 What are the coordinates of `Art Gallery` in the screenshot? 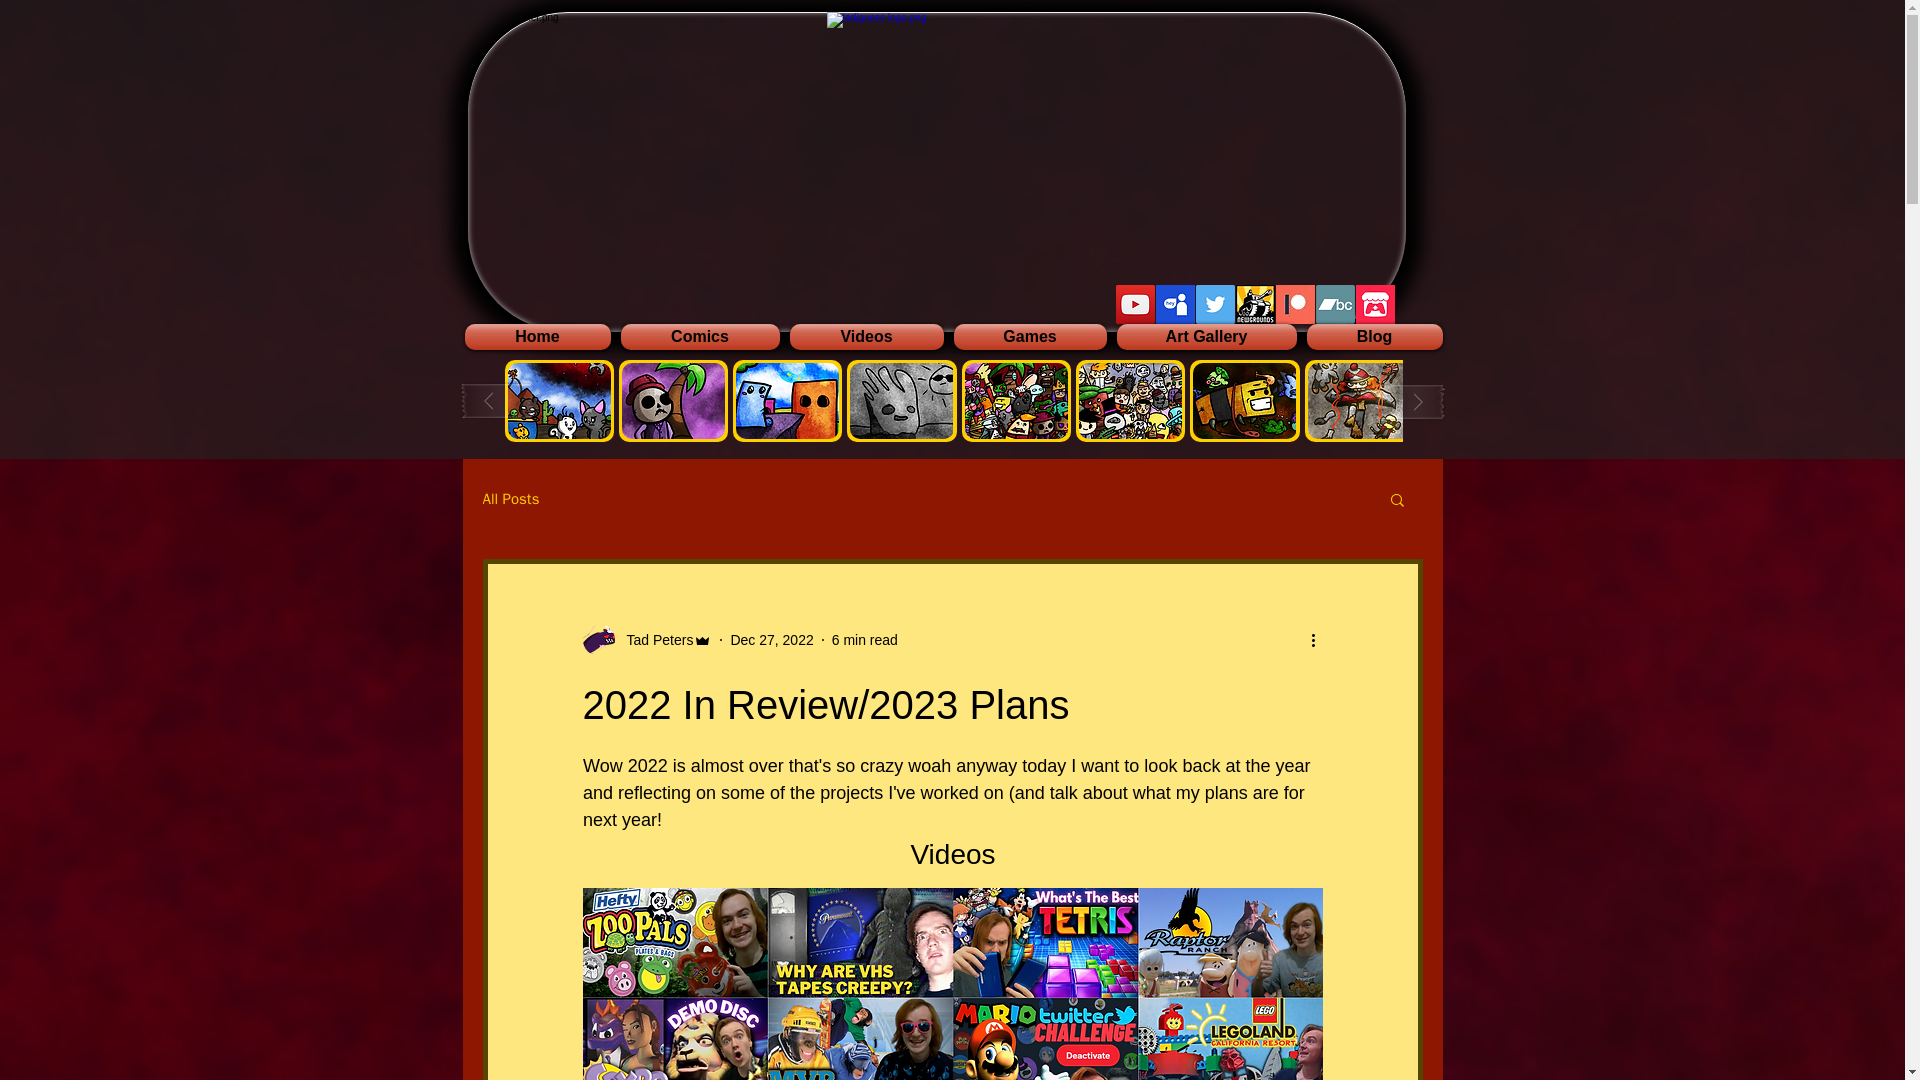 It's located at (1206, 336).